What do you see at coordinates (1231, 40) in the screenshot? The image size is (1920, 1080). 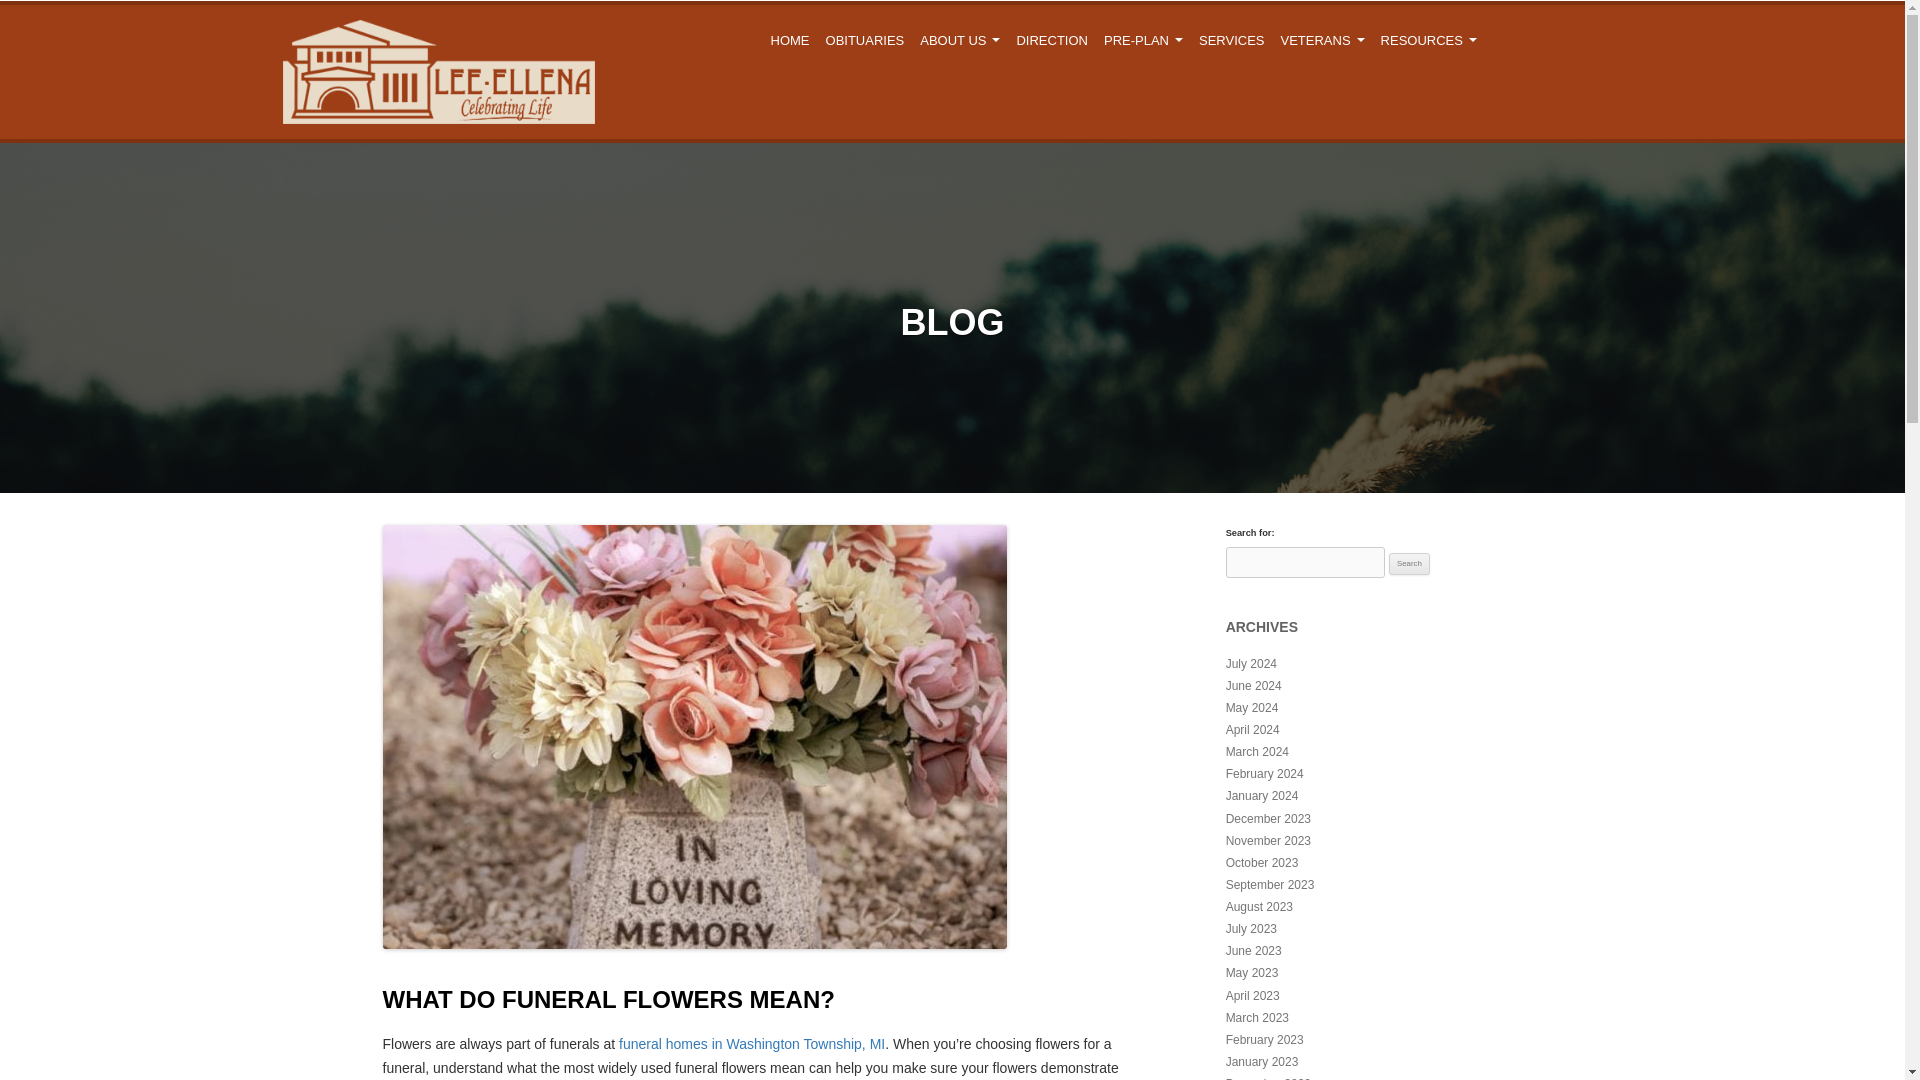 I see `SERVICES` at bounding box center [1231, 40].